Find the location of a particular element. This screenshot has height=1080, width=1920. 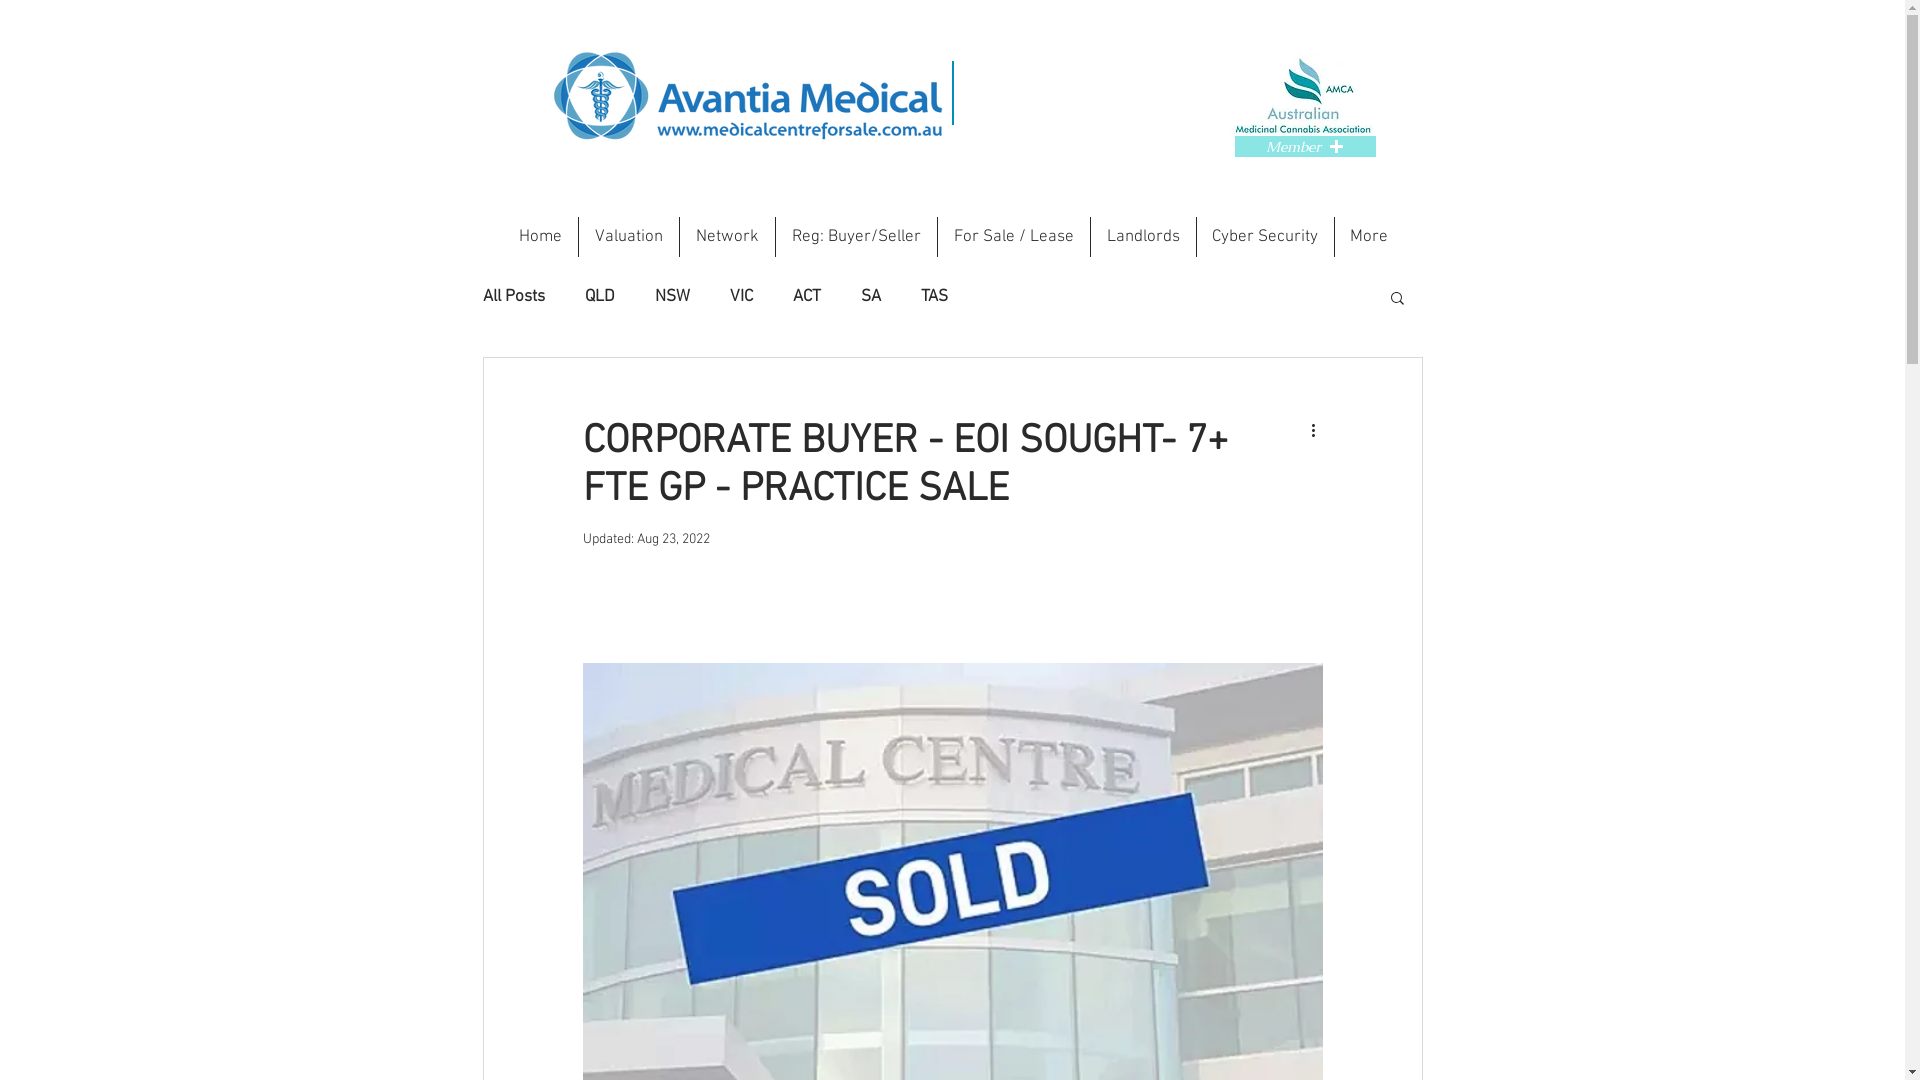

Reg: Buyer/Seller is located at coordinates (856, 237).